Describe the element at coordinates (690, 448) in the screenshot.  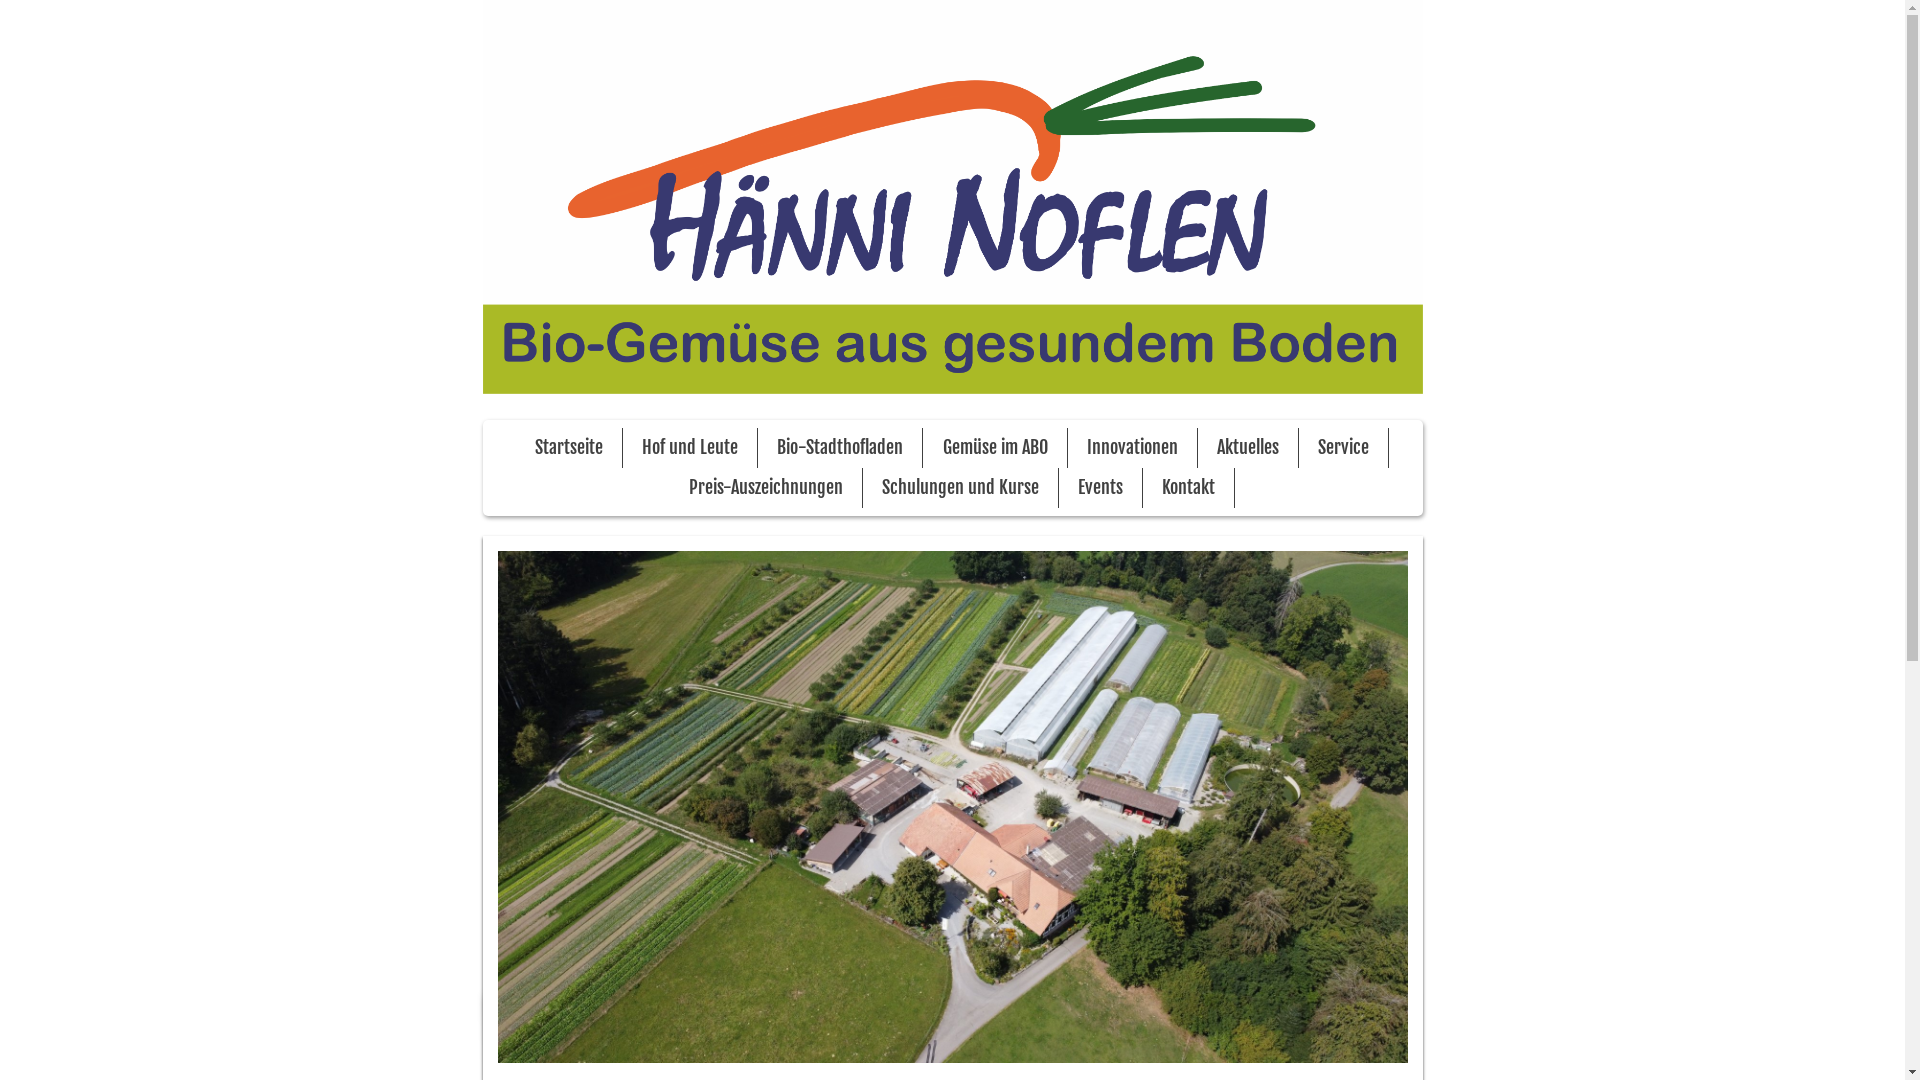
I see `Hof und Leute` at that location.